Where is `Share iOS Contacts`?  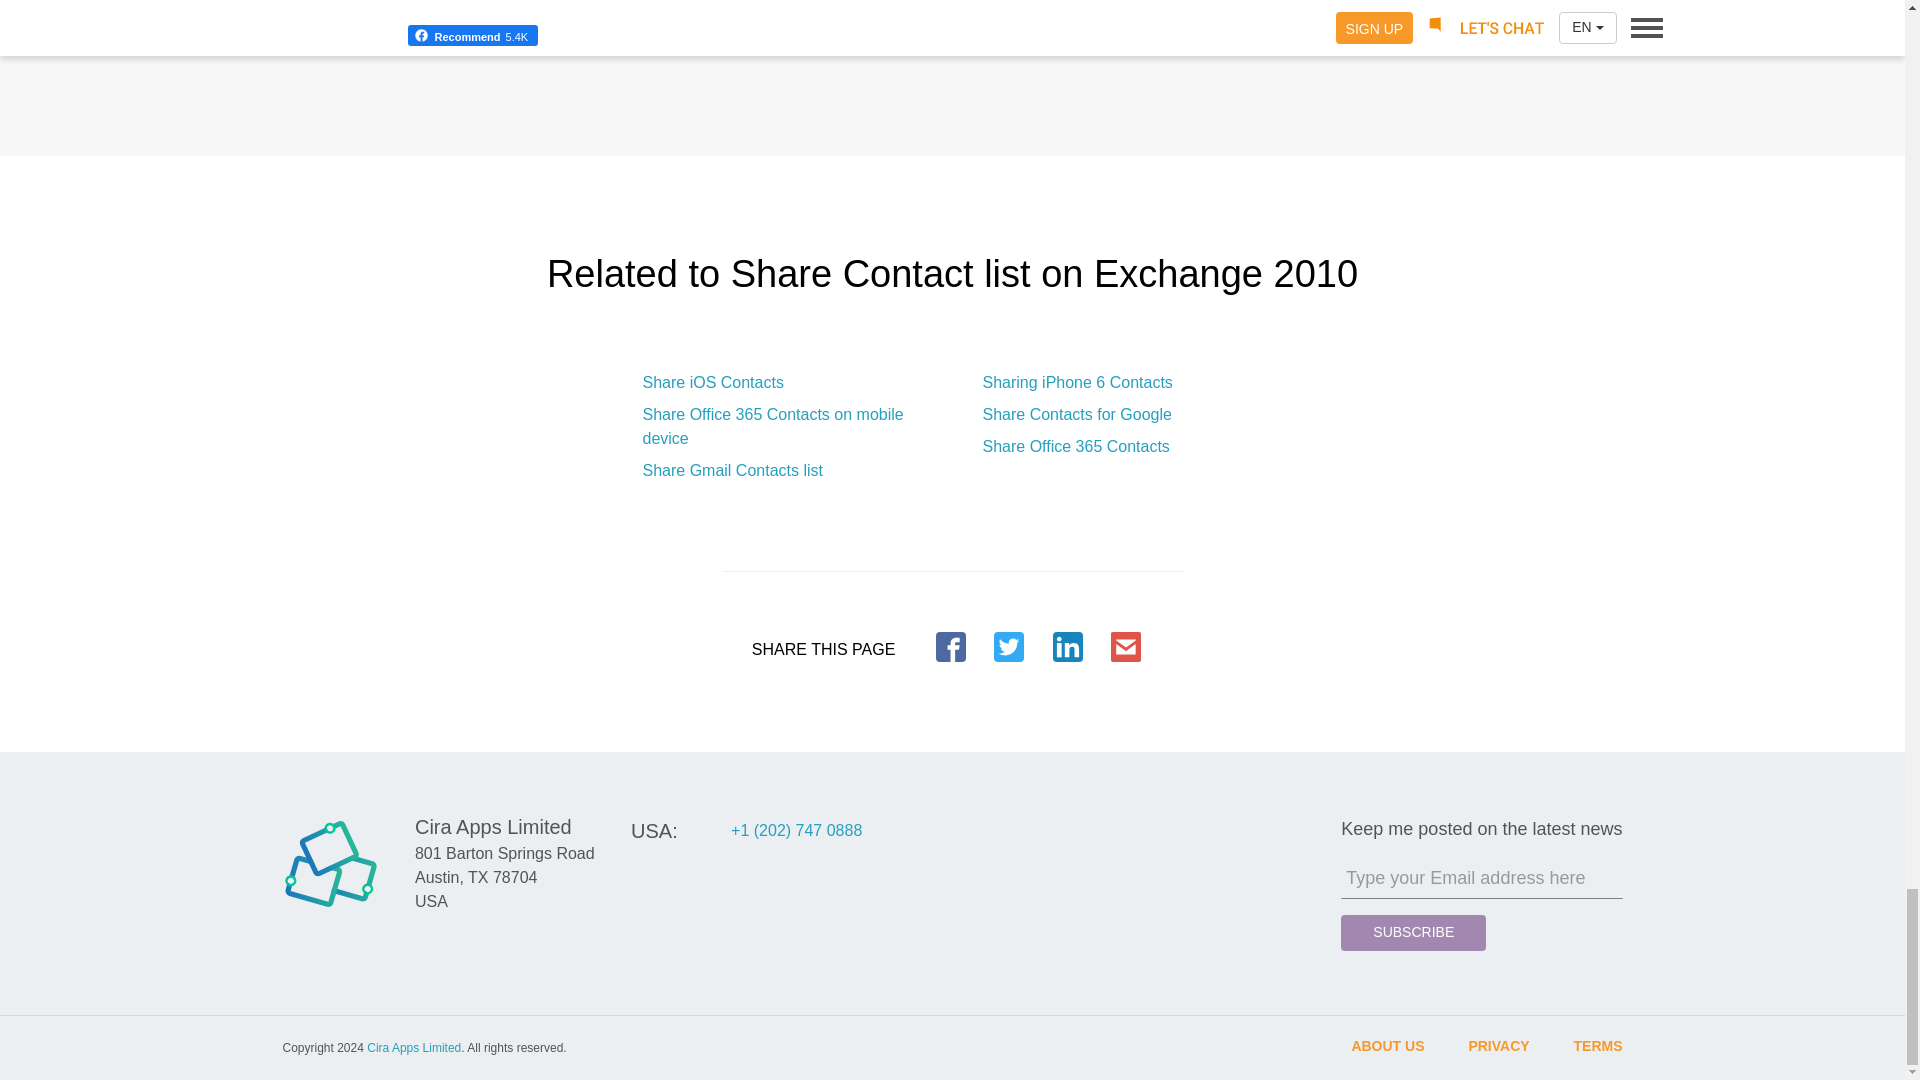 Share iOS Contacts is located at coordinates (712, 382).